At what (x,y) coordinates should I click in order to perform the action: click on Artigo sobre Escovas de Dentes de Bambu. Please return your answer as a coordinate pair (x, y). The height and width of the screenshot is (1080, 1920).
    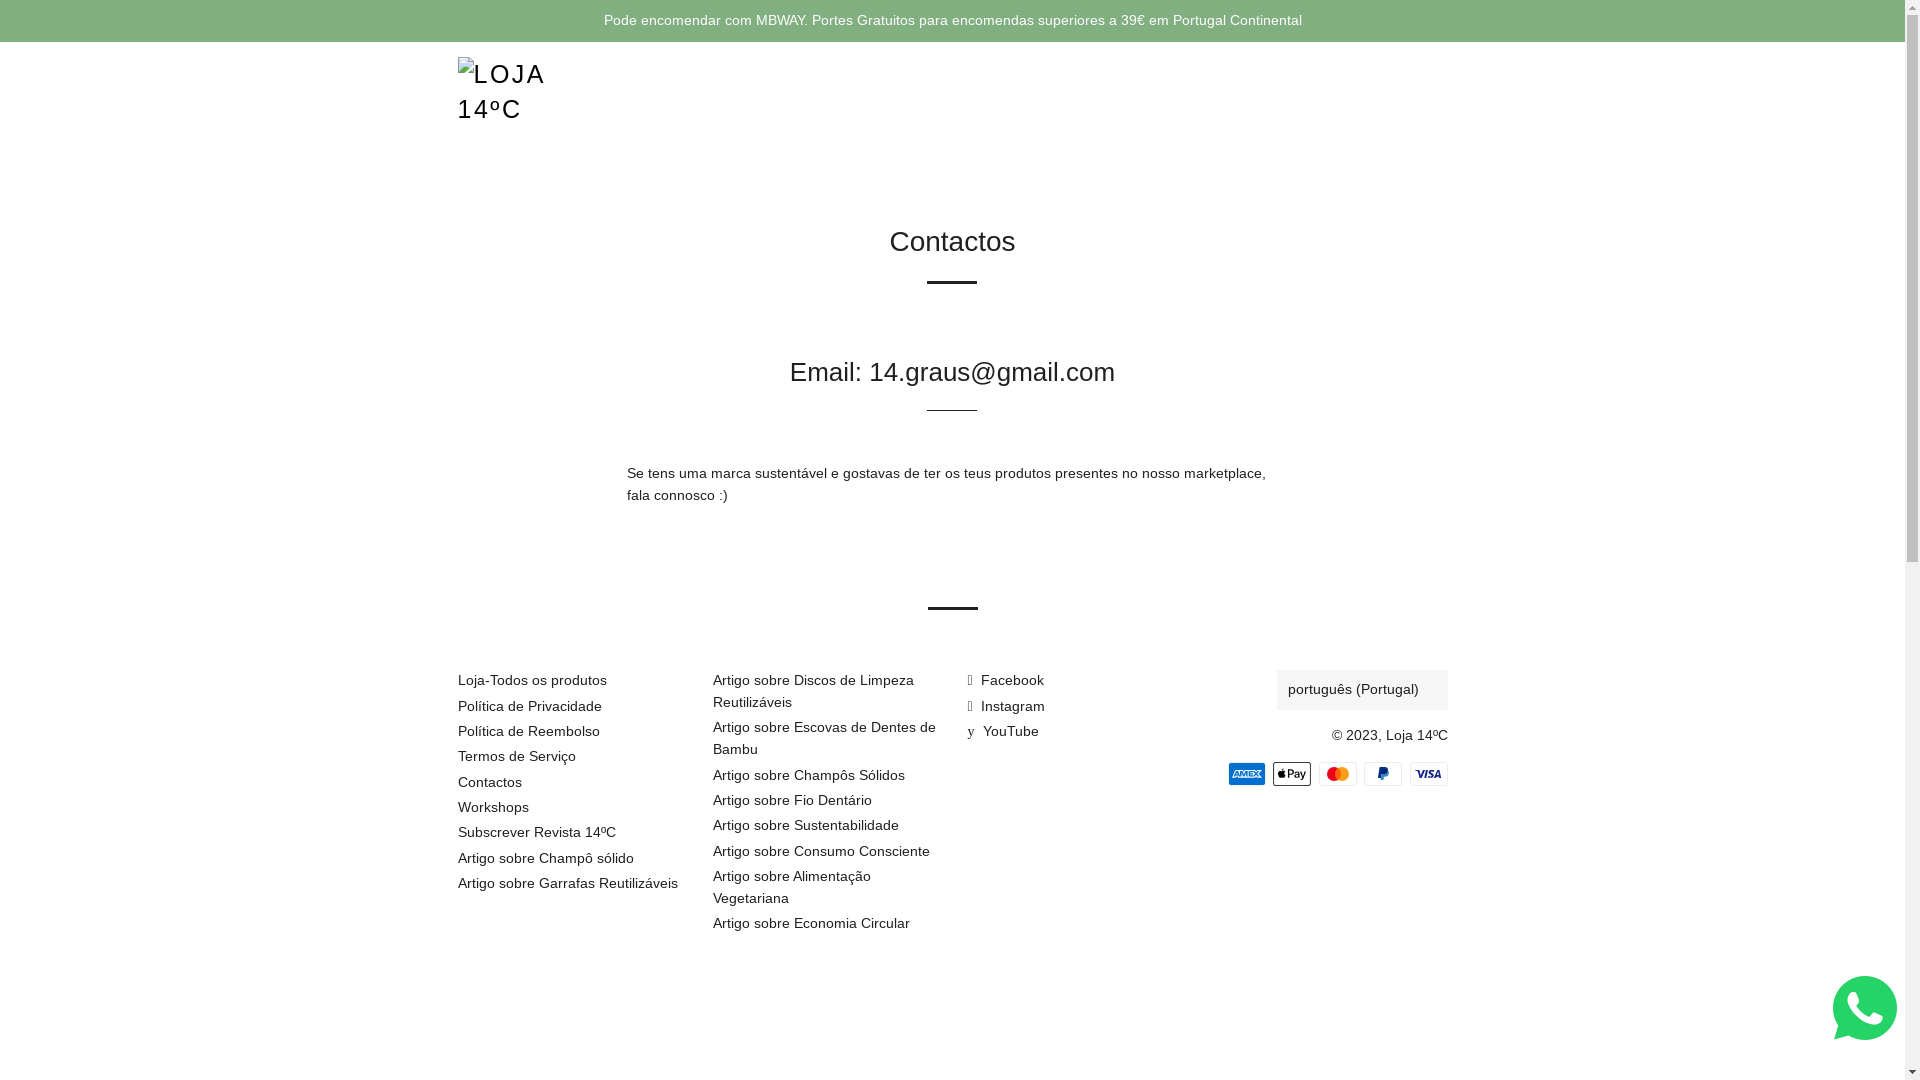
    Looking at the image, I should click on (824, 738).